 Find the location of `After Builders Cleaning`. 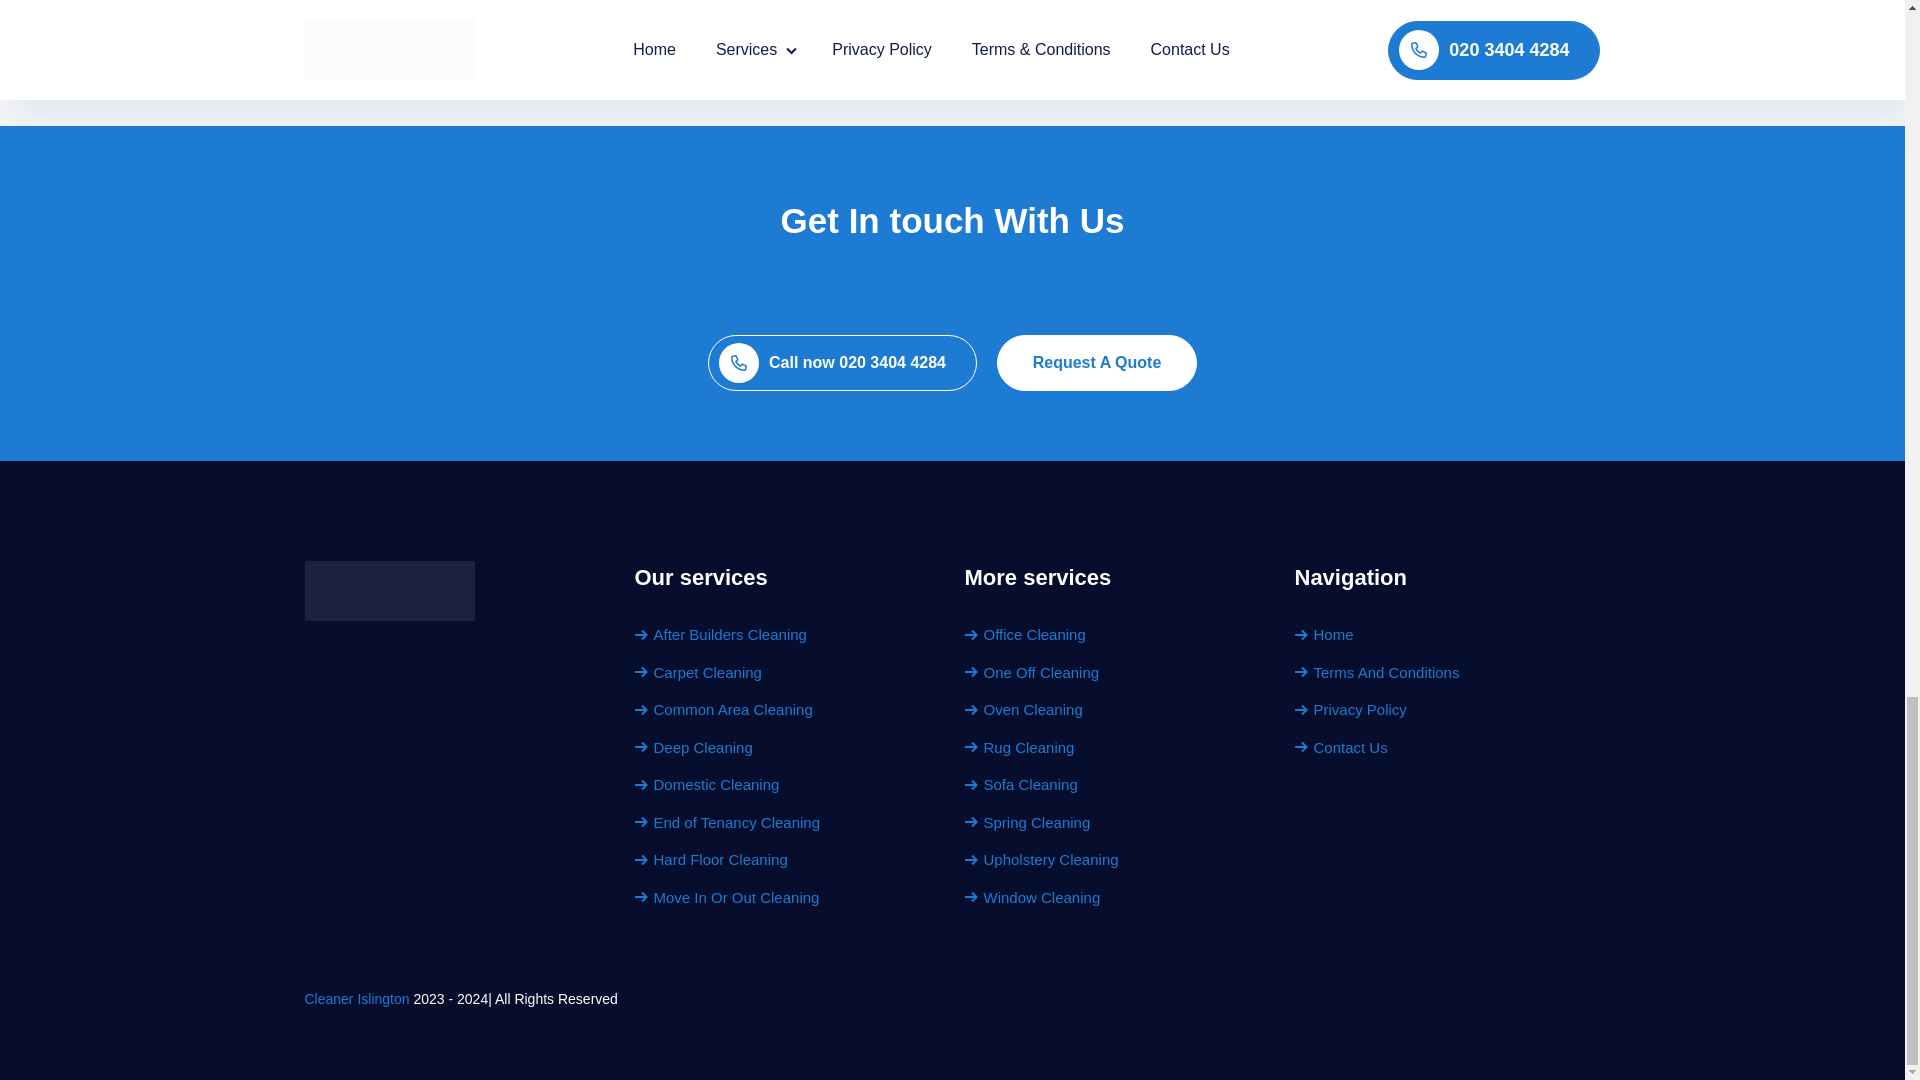

After Builders Cleaning is located at coordinates (720, 634).